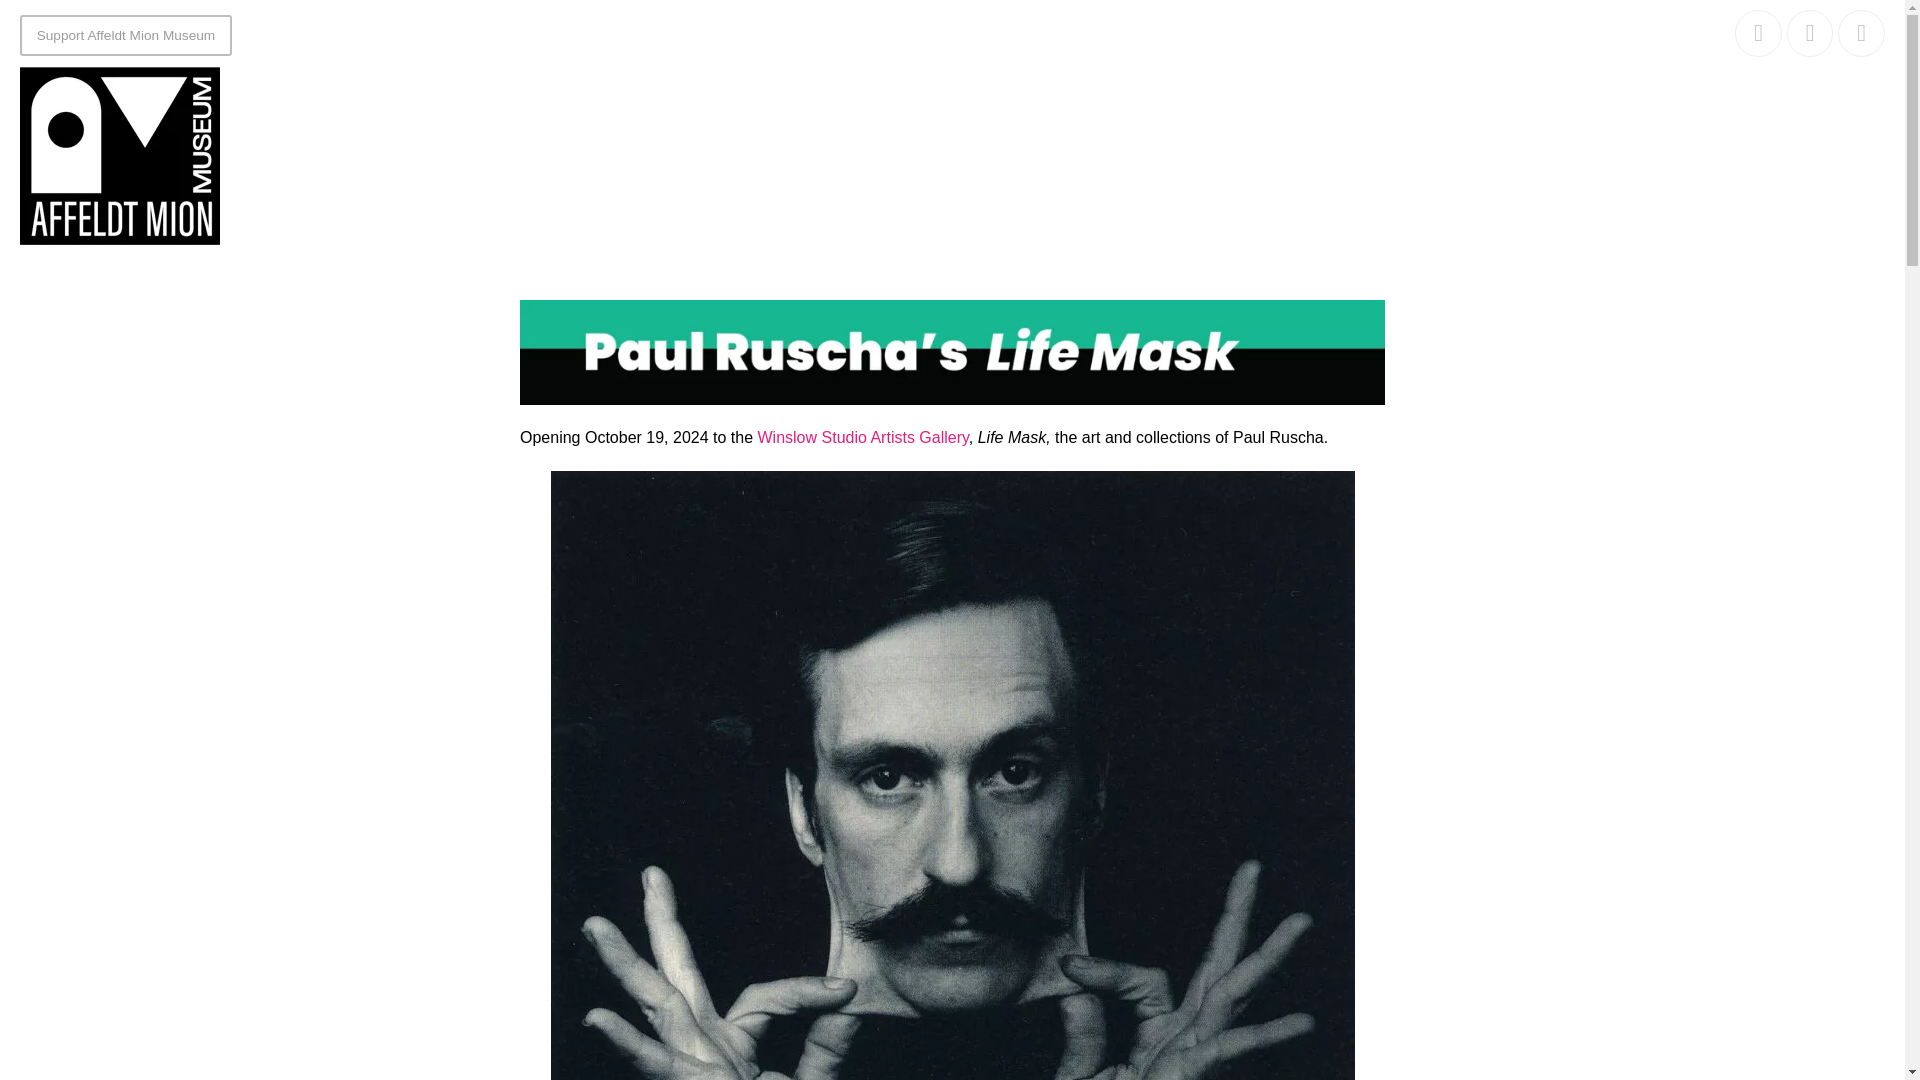 The width and height of the screenshot is (1920, 1080). What do you see at coordinates (126, 36) in the screenshot?
I see `Help support the museum today!` at bounding box center [126, 36].